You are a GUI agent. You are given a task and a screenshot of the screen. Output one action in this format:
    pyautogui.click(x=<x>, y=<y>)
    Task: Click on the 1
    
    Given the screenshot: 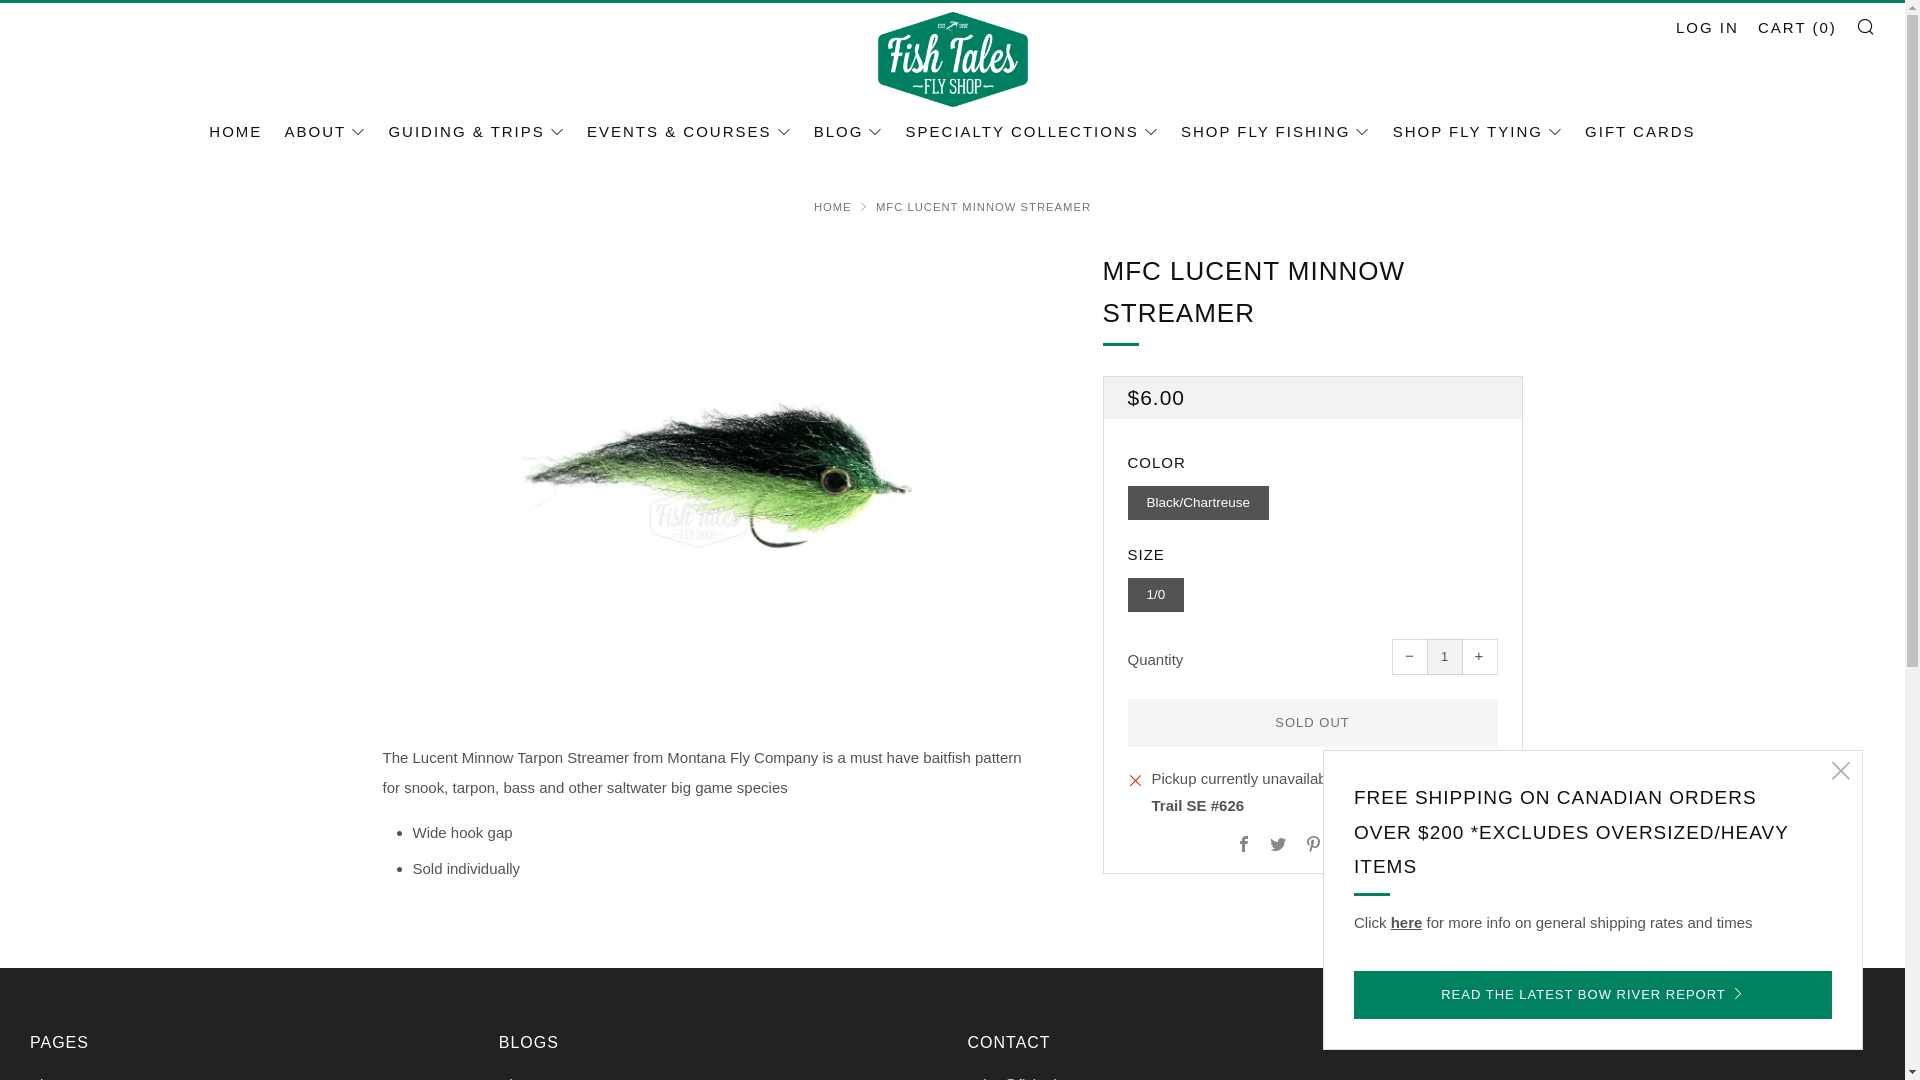 What is the action you would take?
    pyautogui.click(x=1444, y=657)
    